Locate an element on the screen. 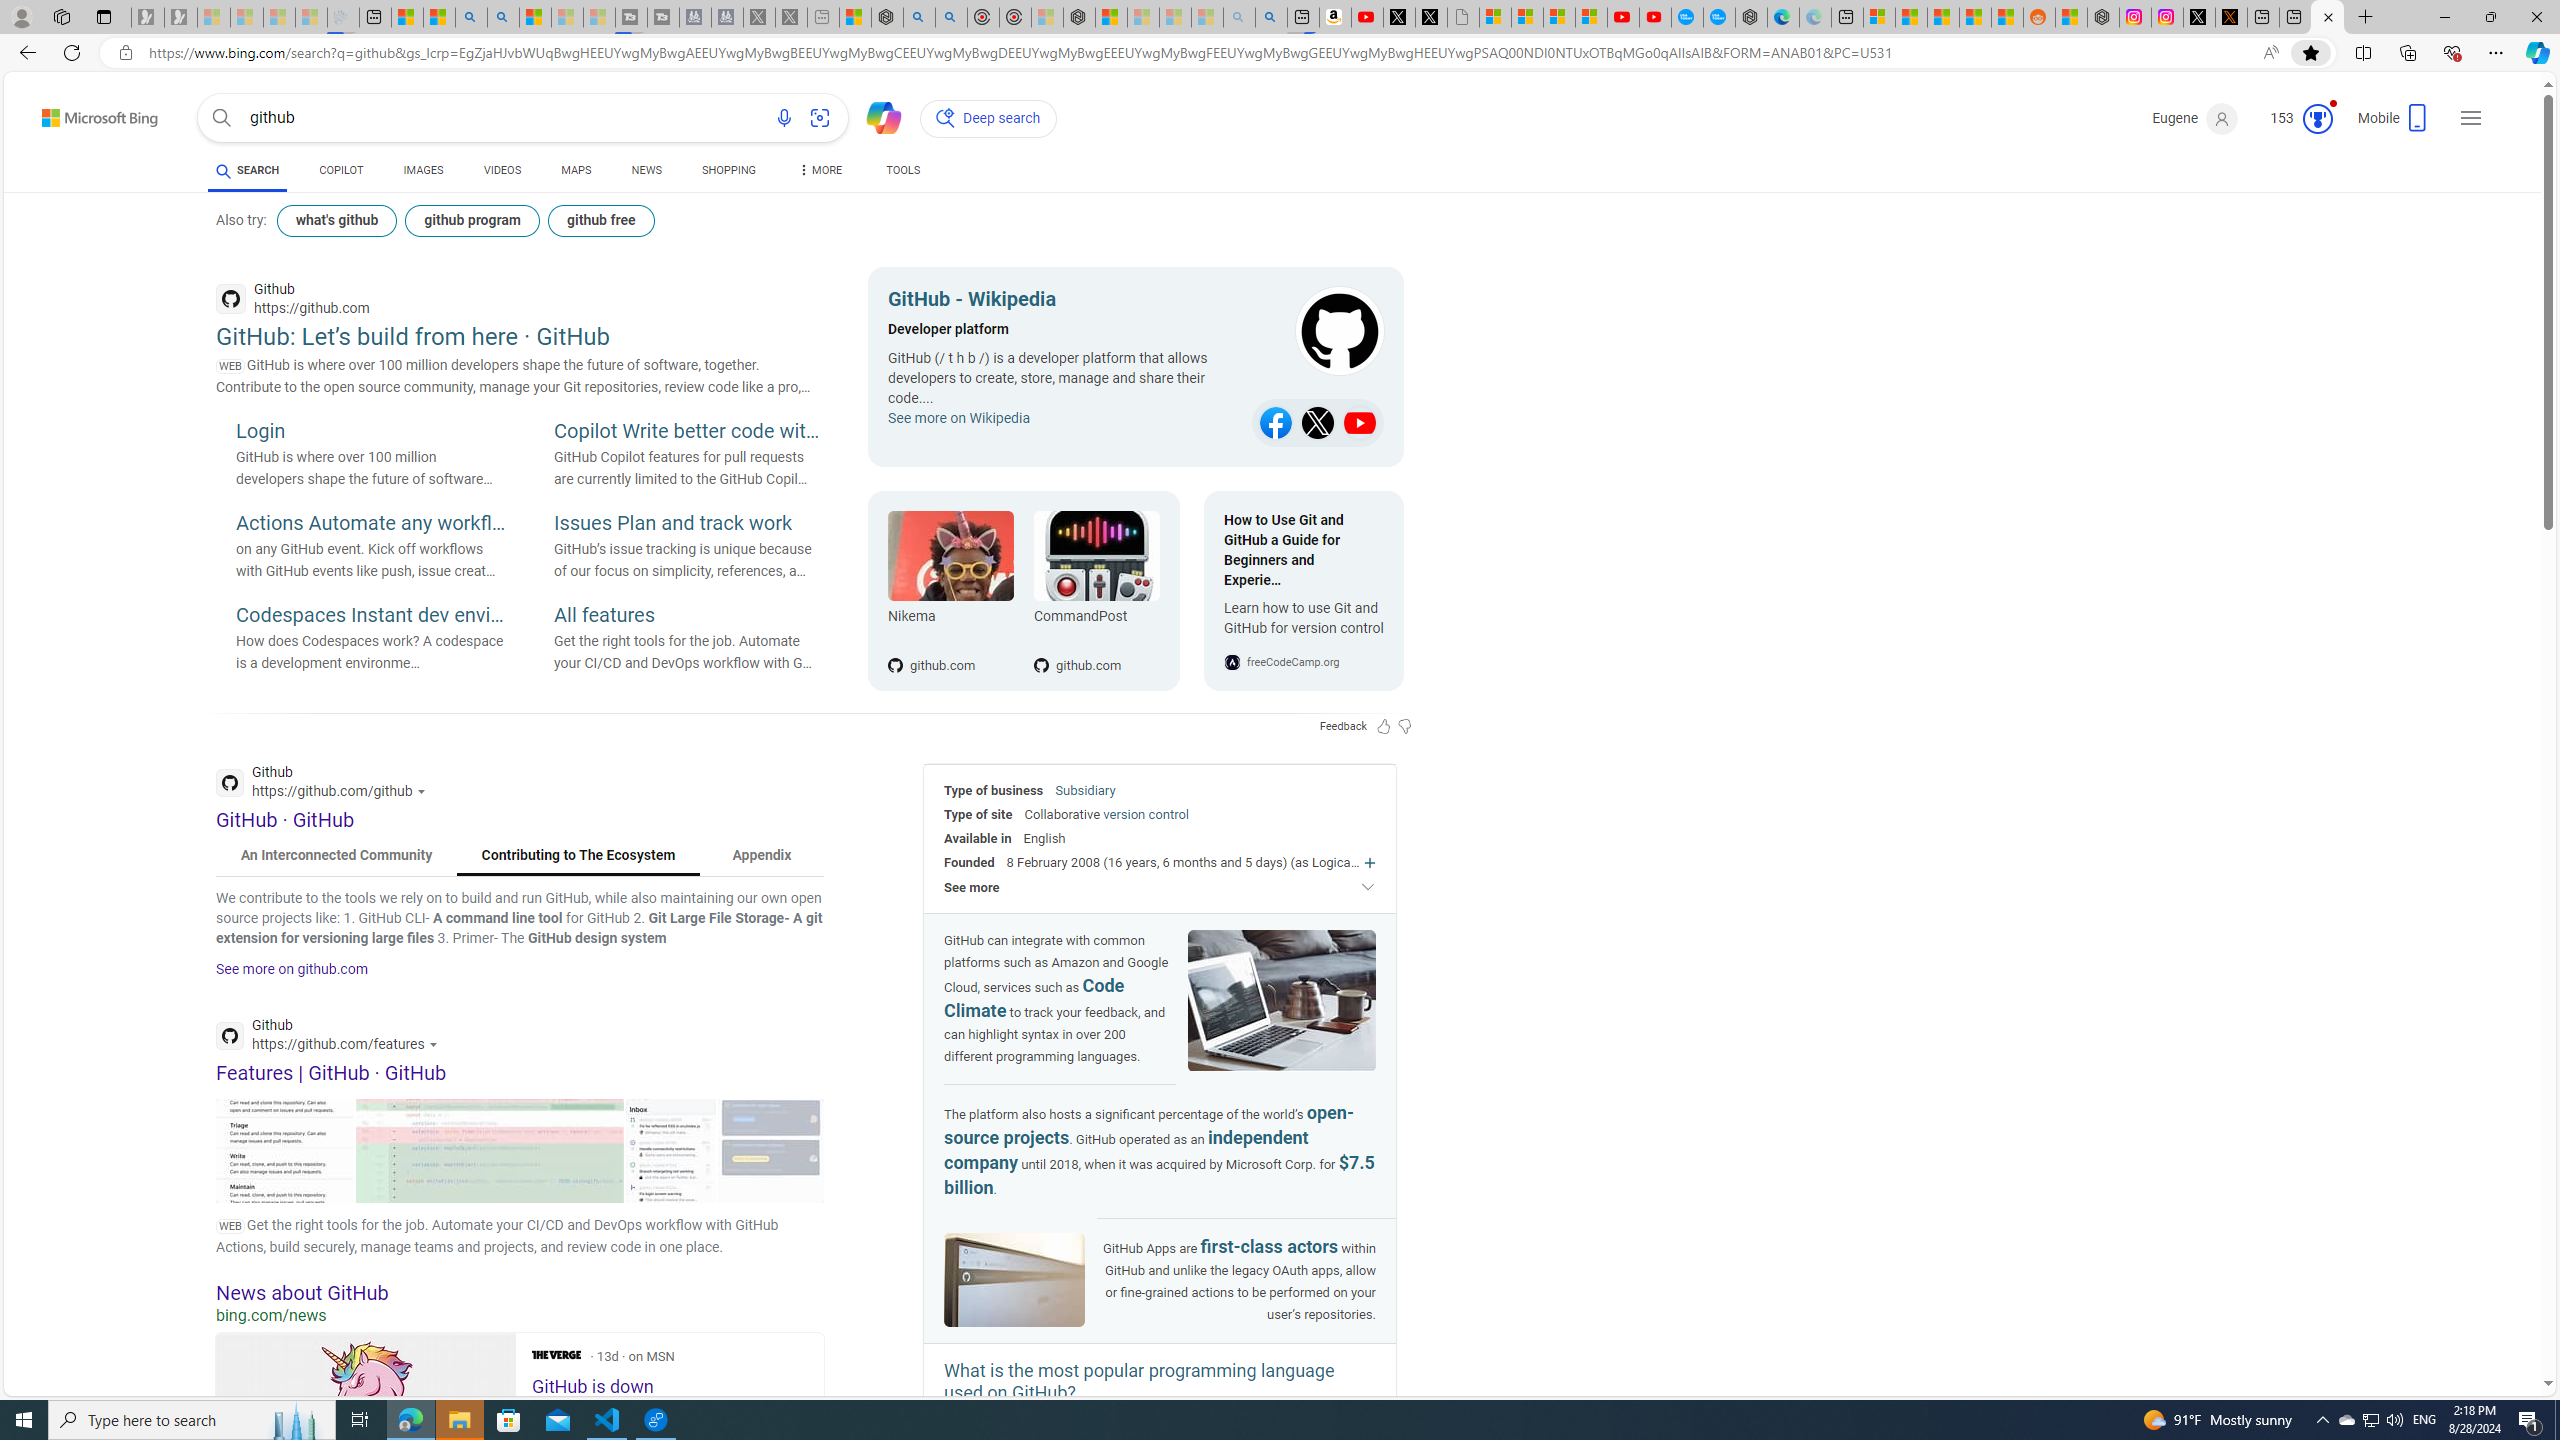  Contributing to The Ecosystem is located at coordinates (578, 856).